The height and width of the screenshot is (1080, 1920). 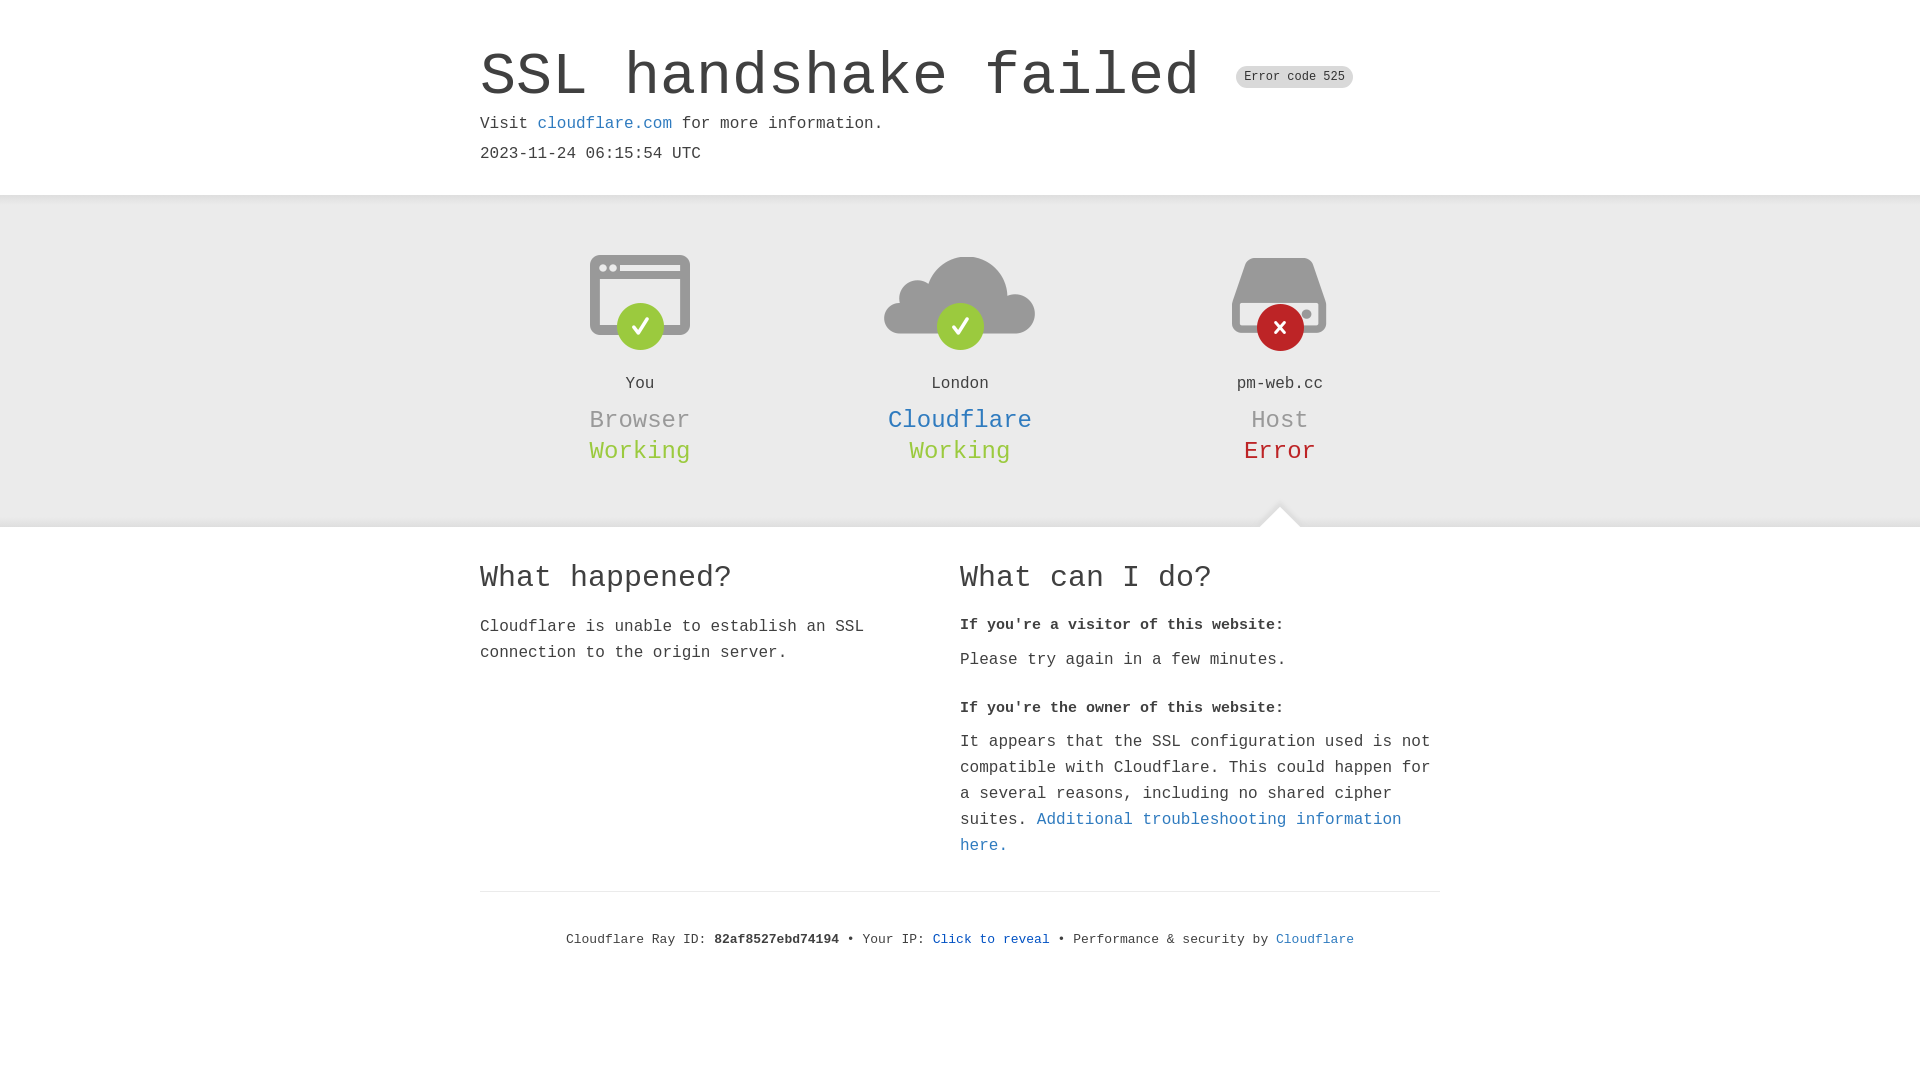 I want to click on Additional troubleshooting information here., so click(x=1181, y=833).